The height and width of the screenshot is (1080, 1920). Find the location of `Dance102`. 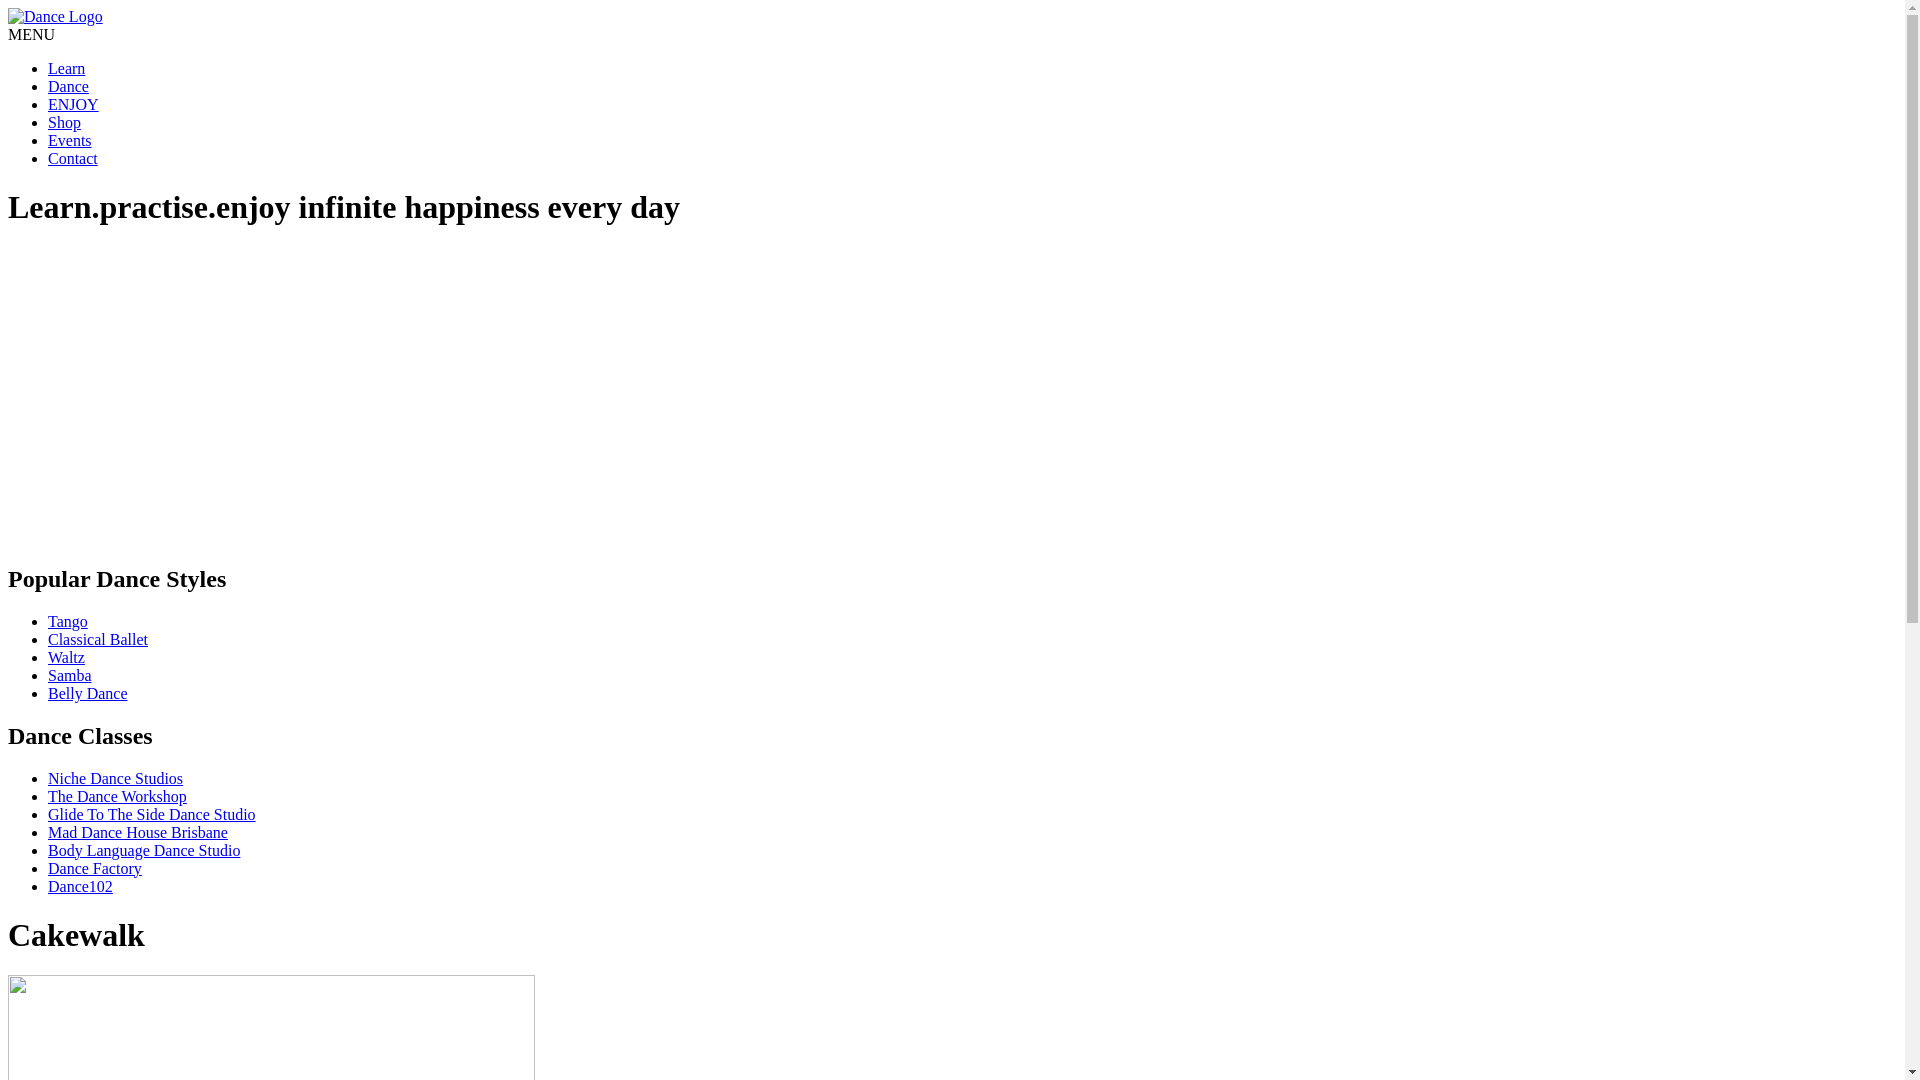

Dance102 is located at coordinates (80, 886).